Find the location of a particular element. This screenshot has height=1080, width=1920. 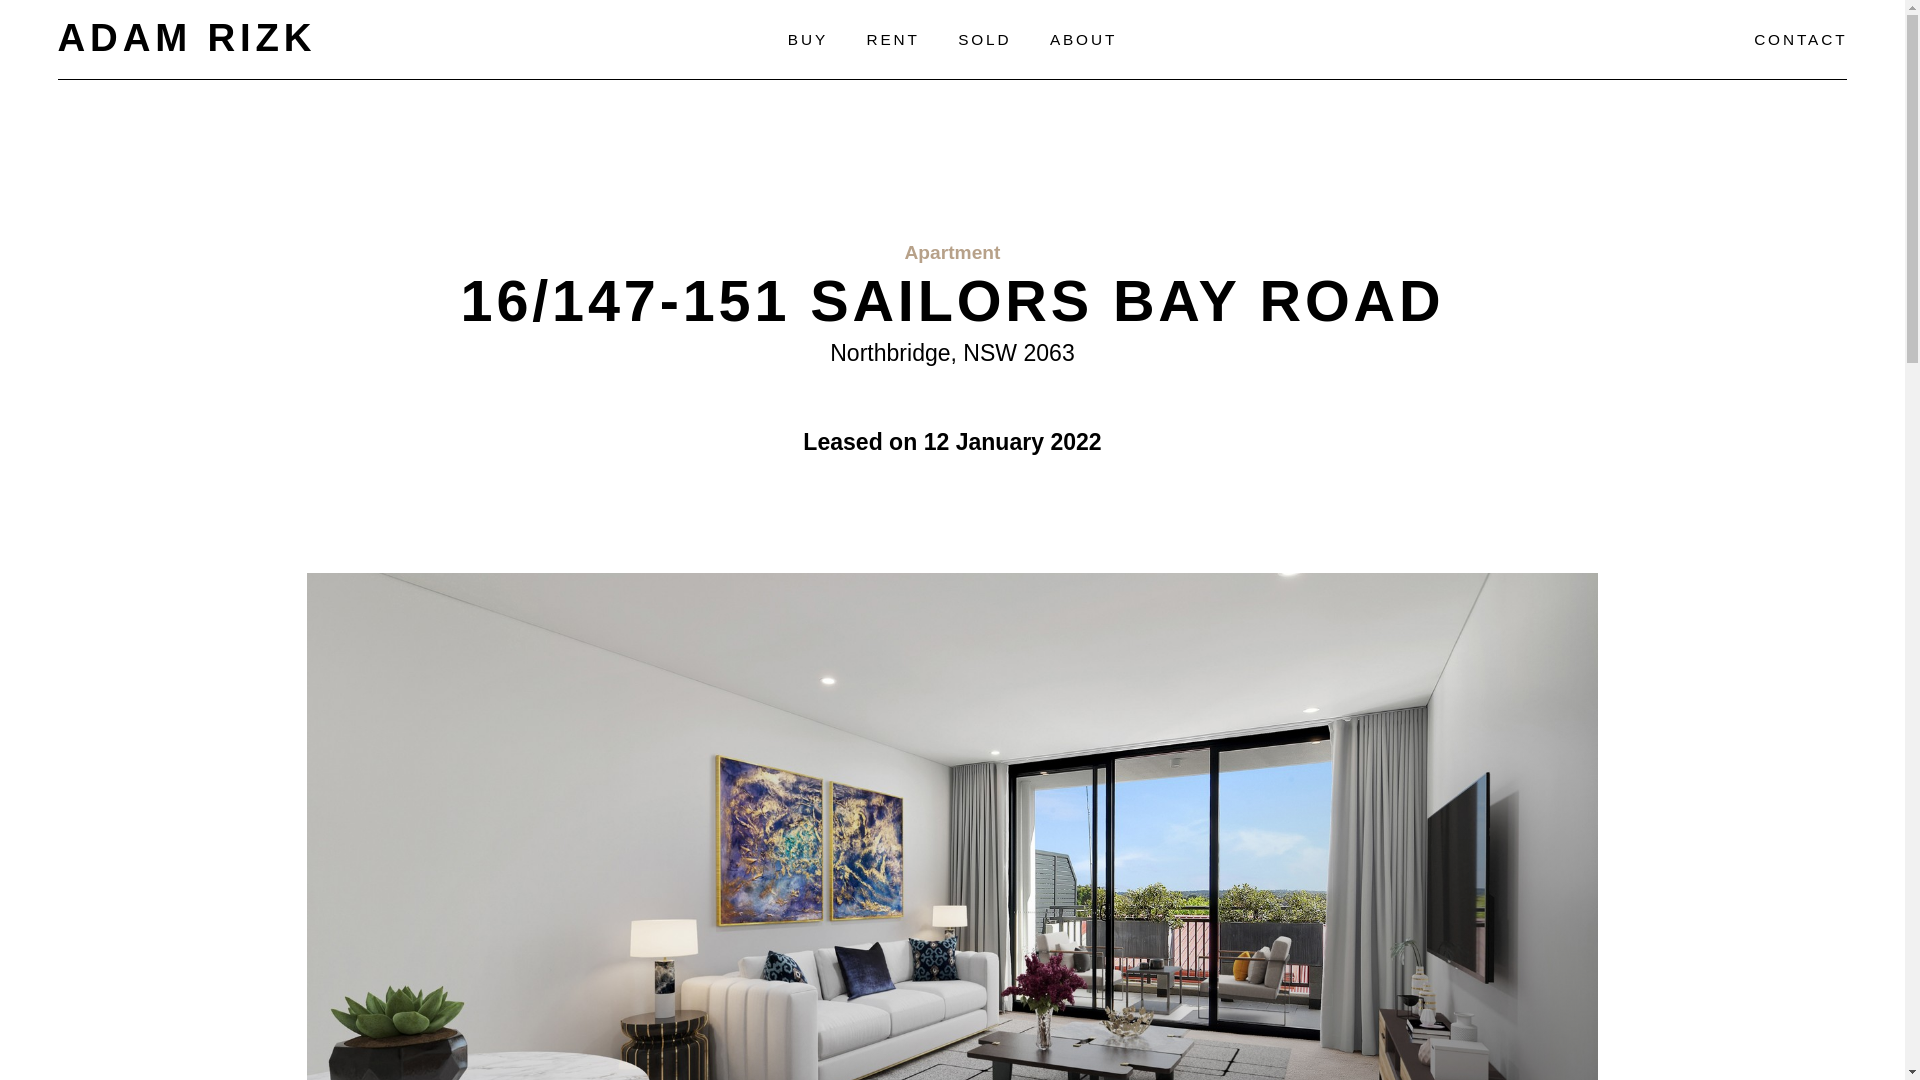

RENT is located at coordinates (892, 39).